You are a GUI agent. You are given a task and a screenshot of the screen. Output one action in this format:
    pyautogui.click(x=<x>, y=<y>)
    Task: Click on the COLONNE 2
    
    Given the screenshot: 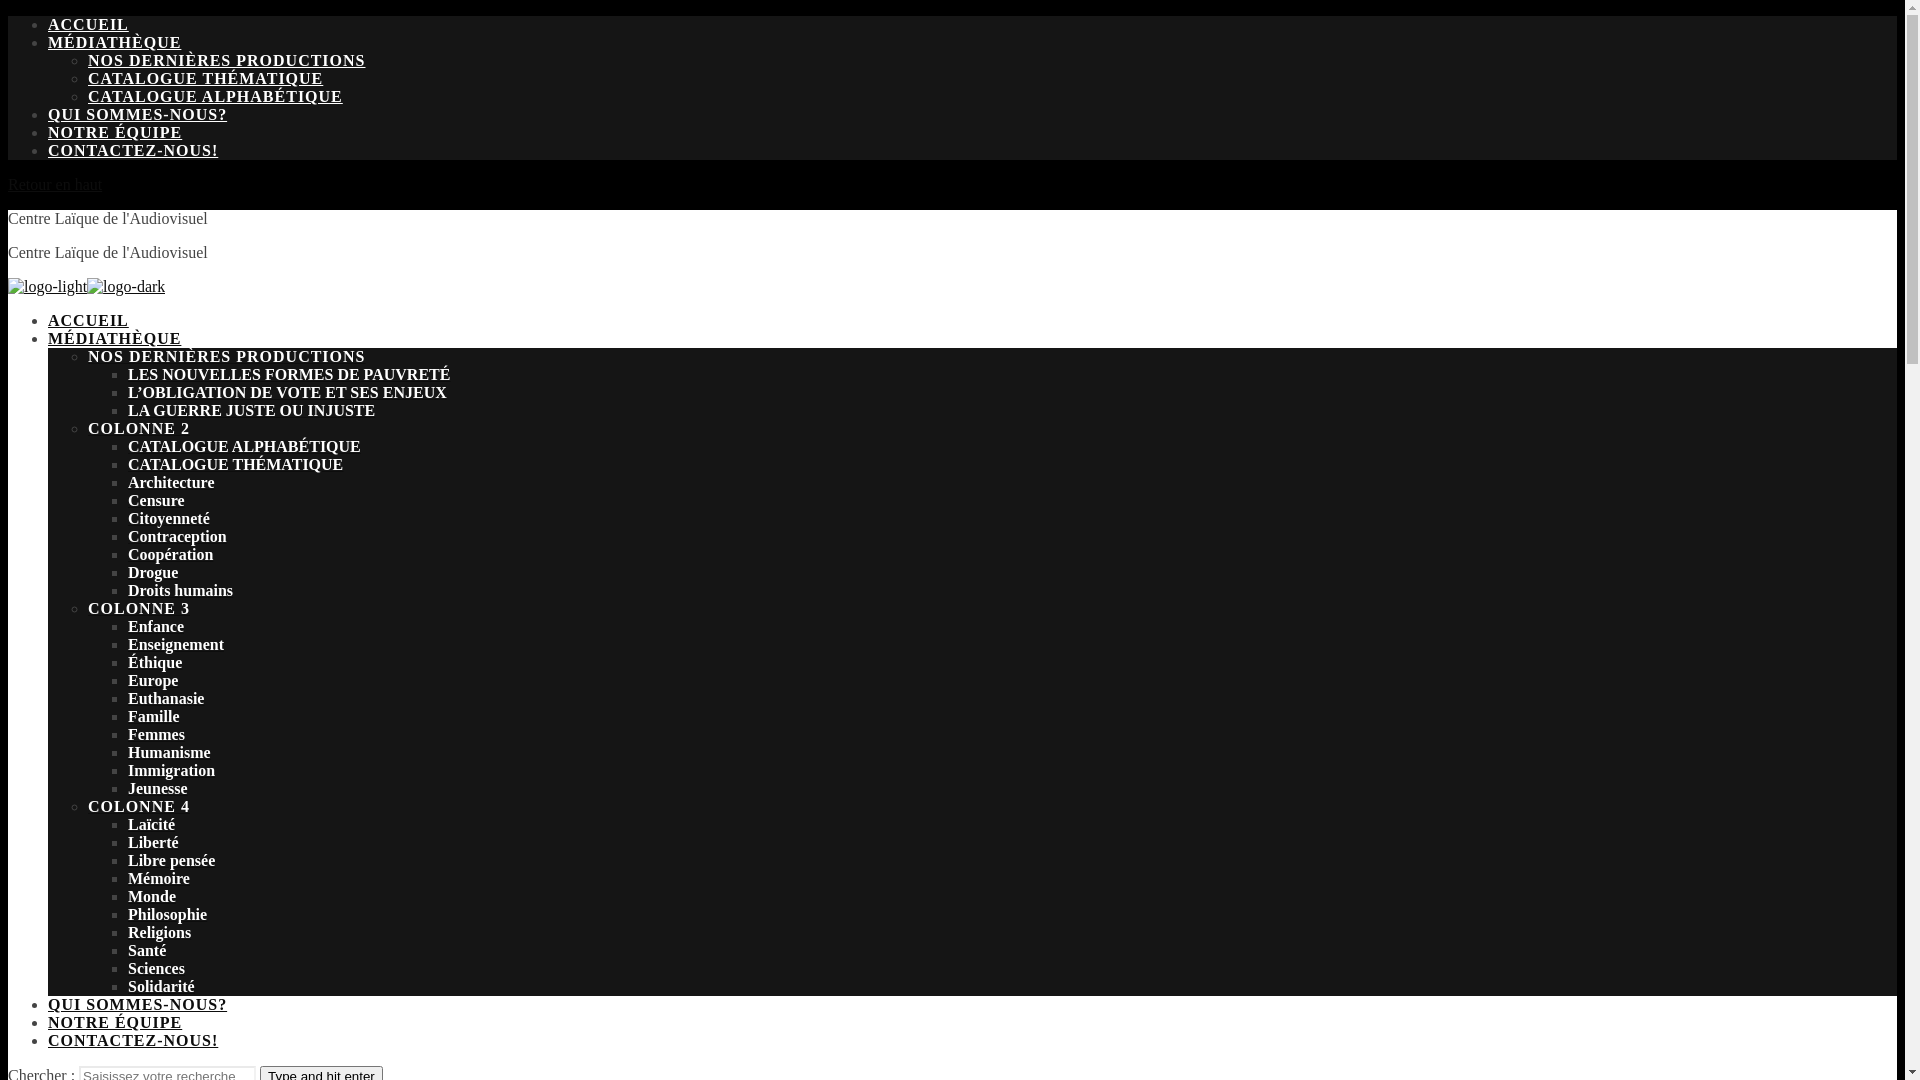 What is the action you would take?
    pyautogui.click(x=139, y=428)
    